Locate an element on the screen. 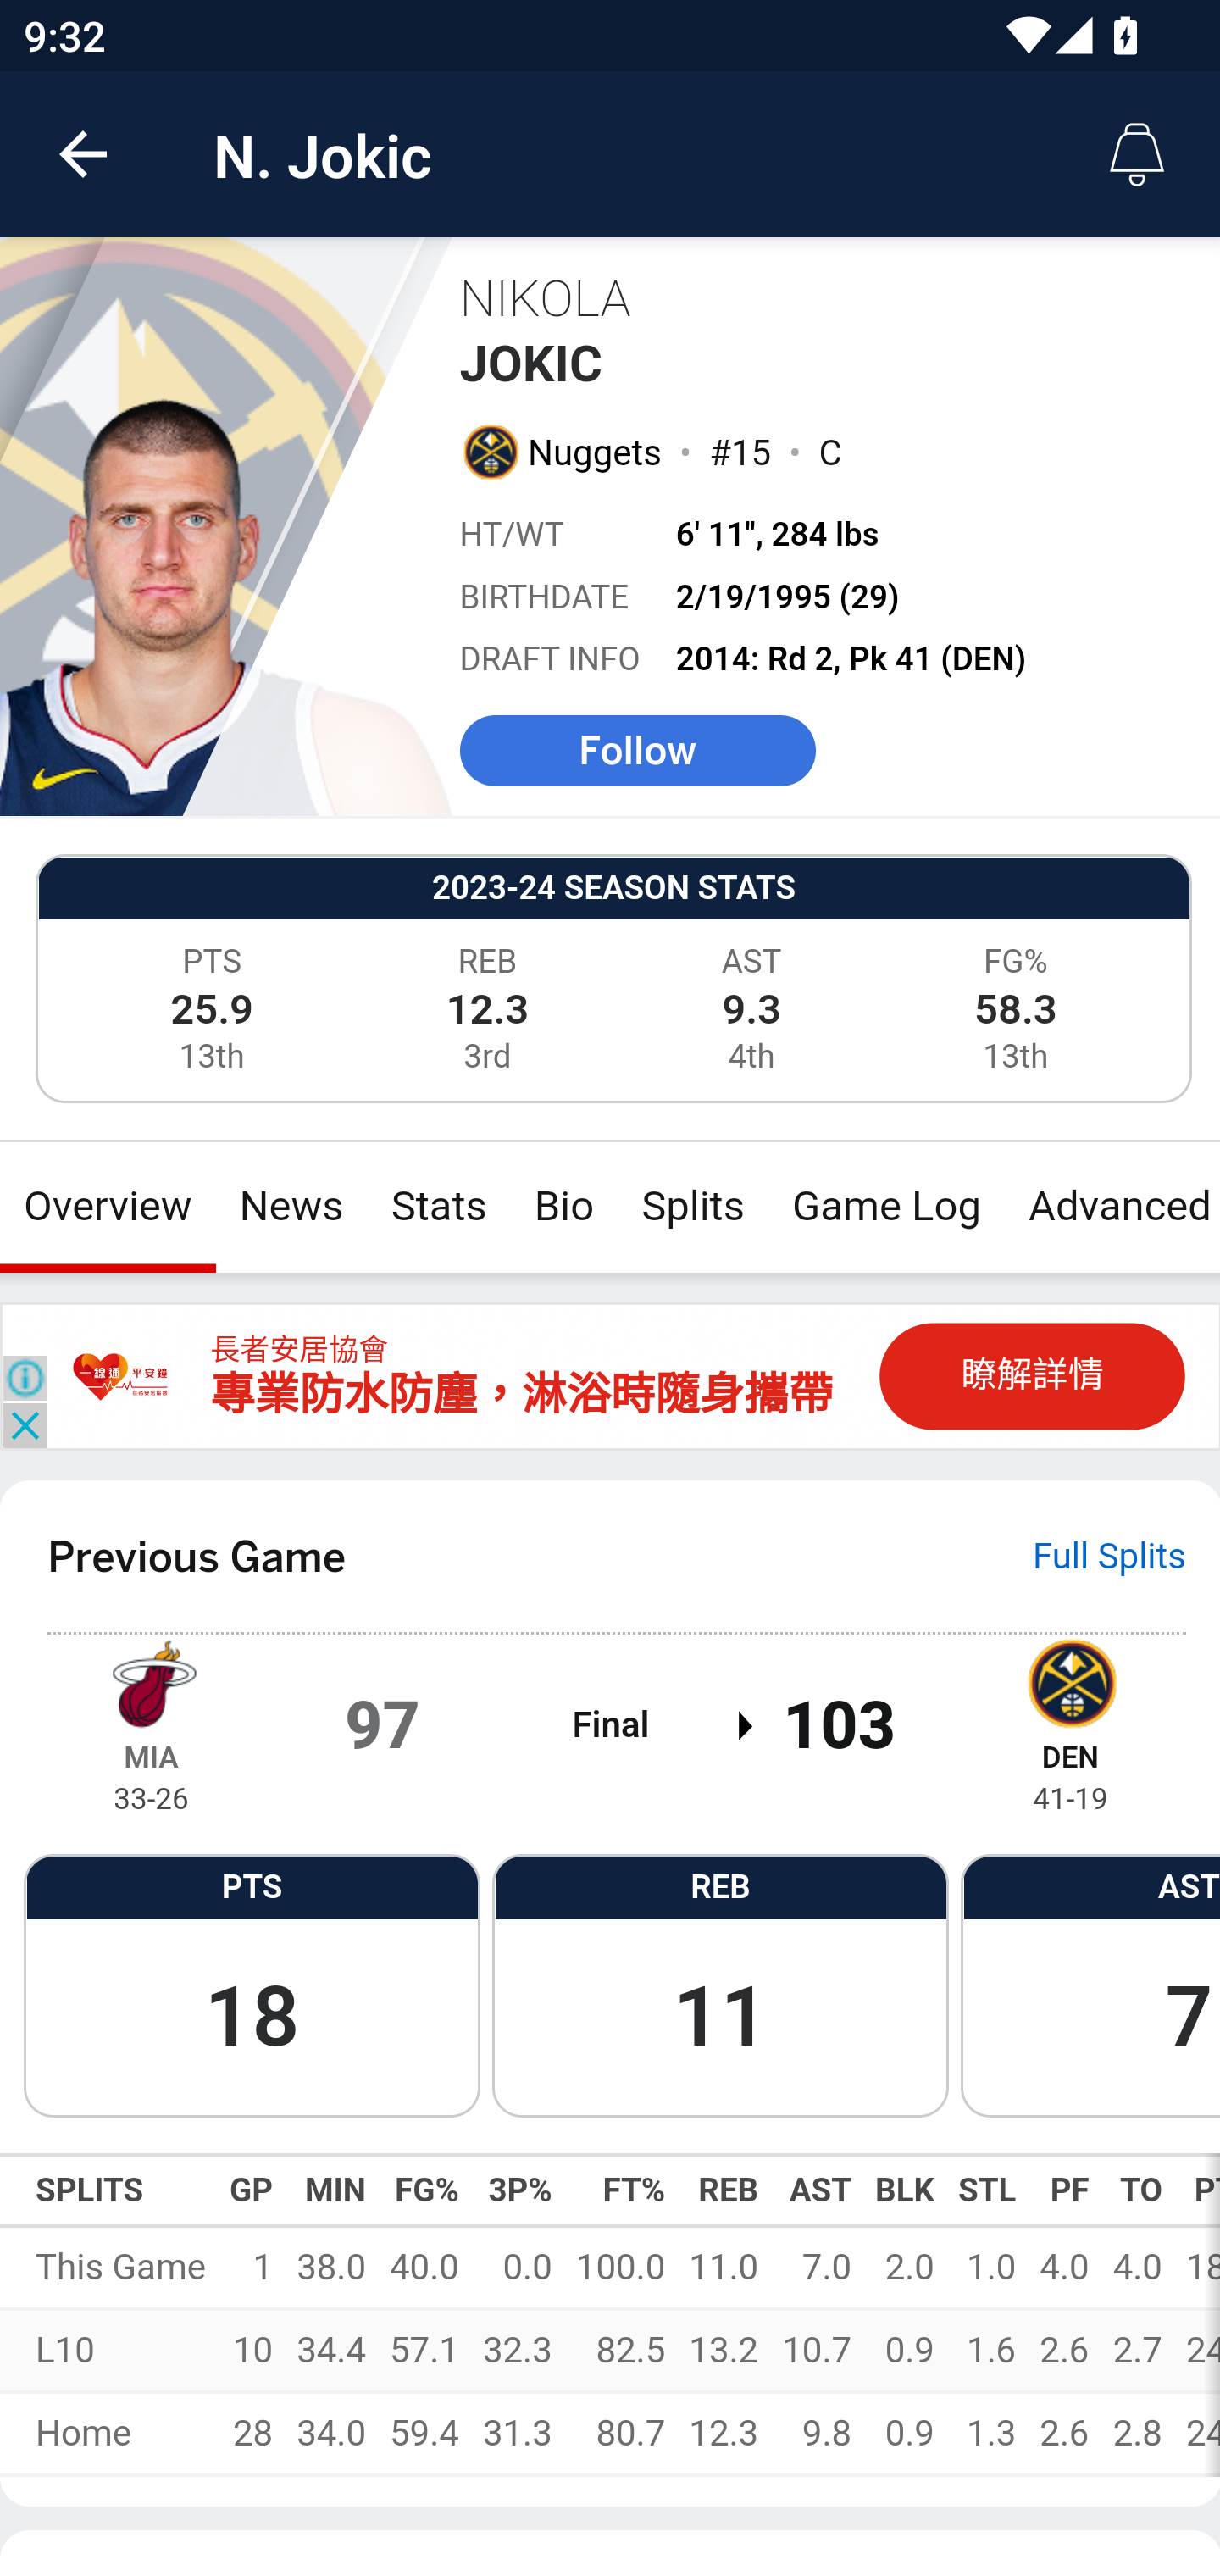 This screenshot has width=1220, height=2576. AST 7 is located at coordinates (1090, 1983).